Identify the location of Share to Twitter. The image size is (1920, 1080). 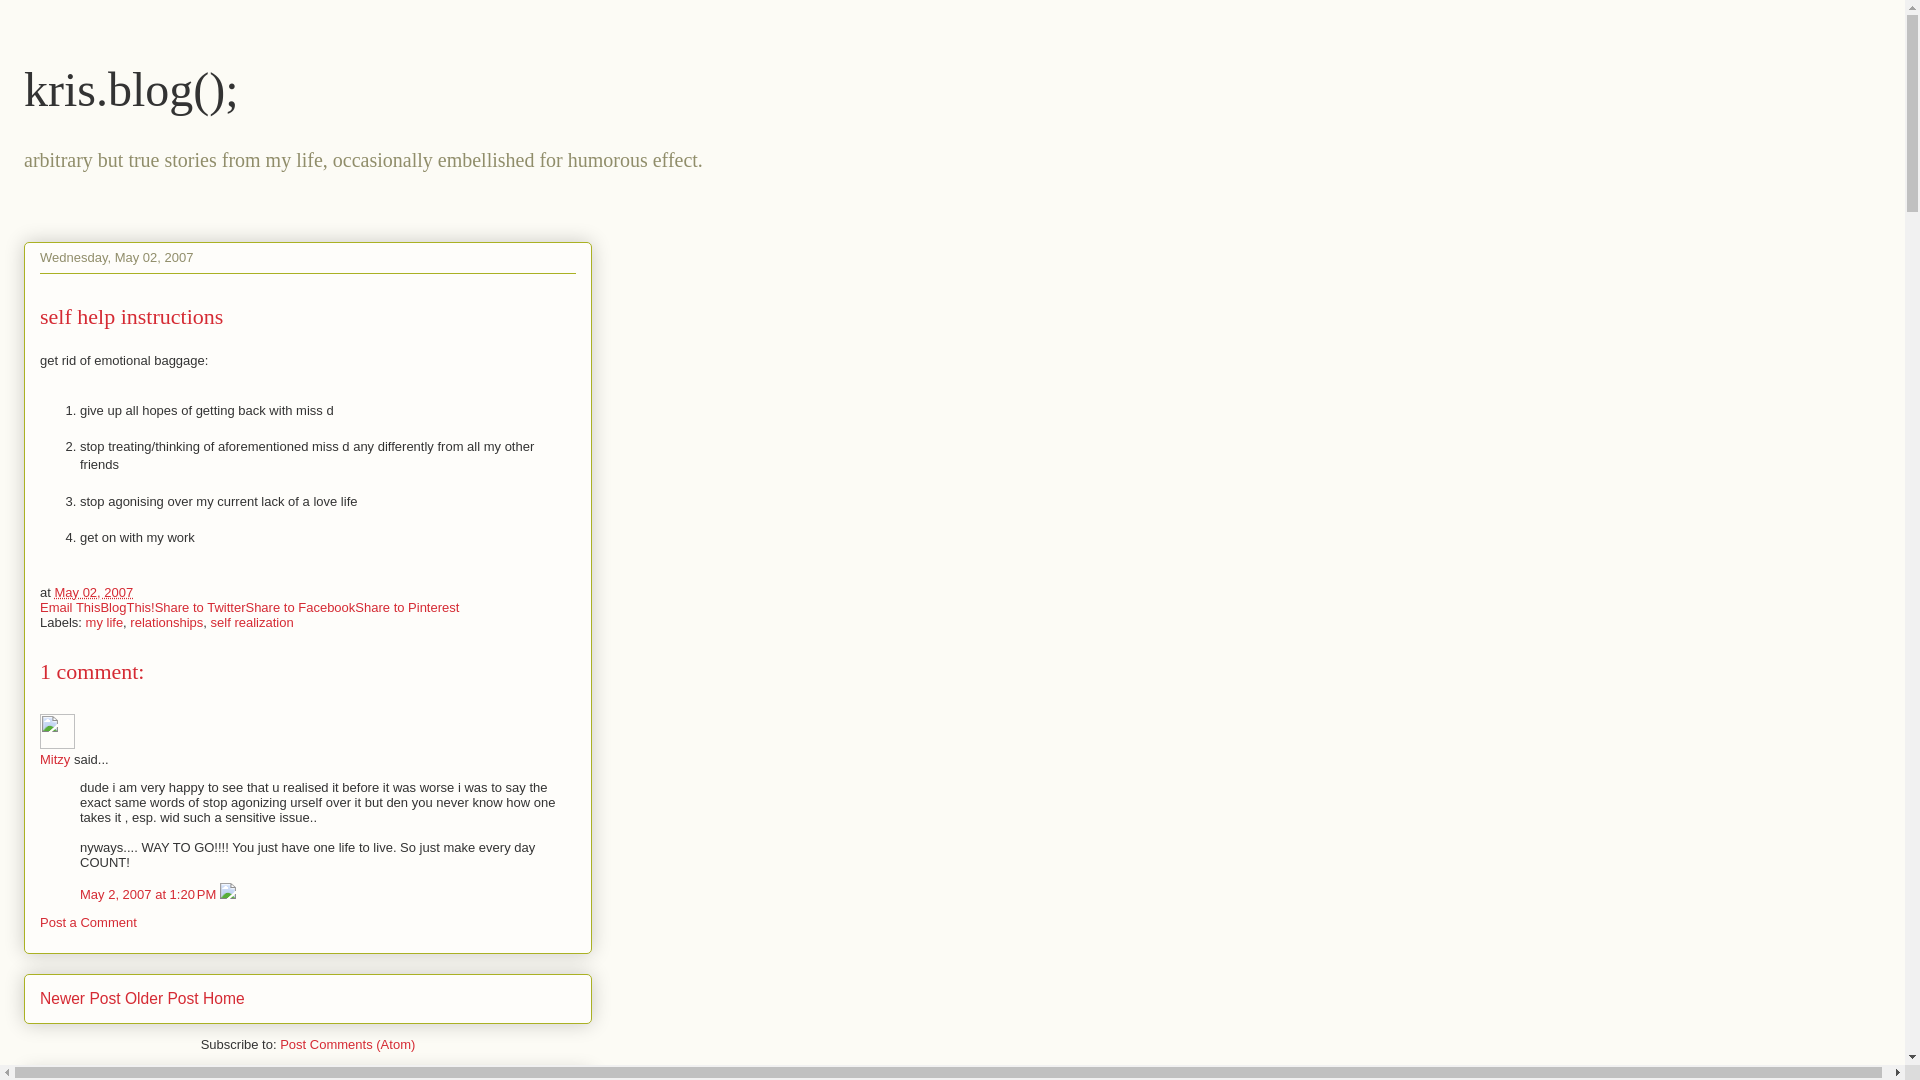
(200, 607).